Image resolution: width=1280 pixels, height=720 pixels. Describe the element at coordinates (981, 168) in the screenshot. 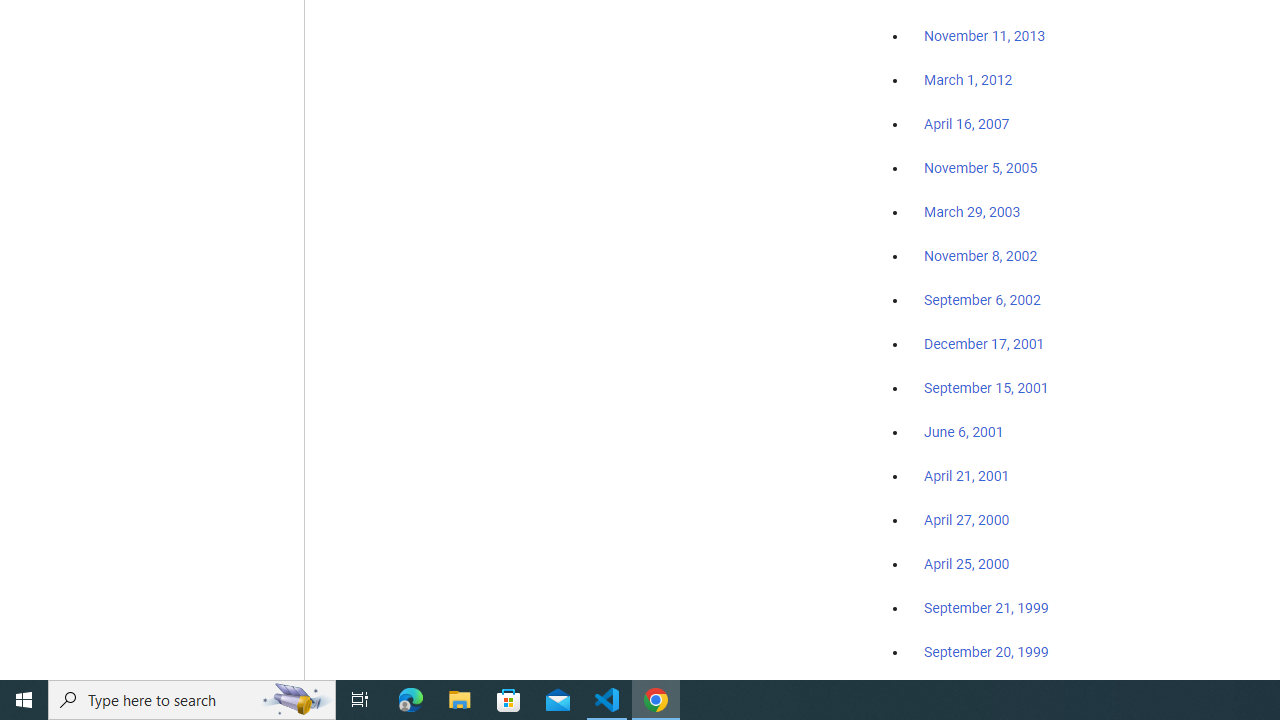

I see `November 5, 2005` at that location.